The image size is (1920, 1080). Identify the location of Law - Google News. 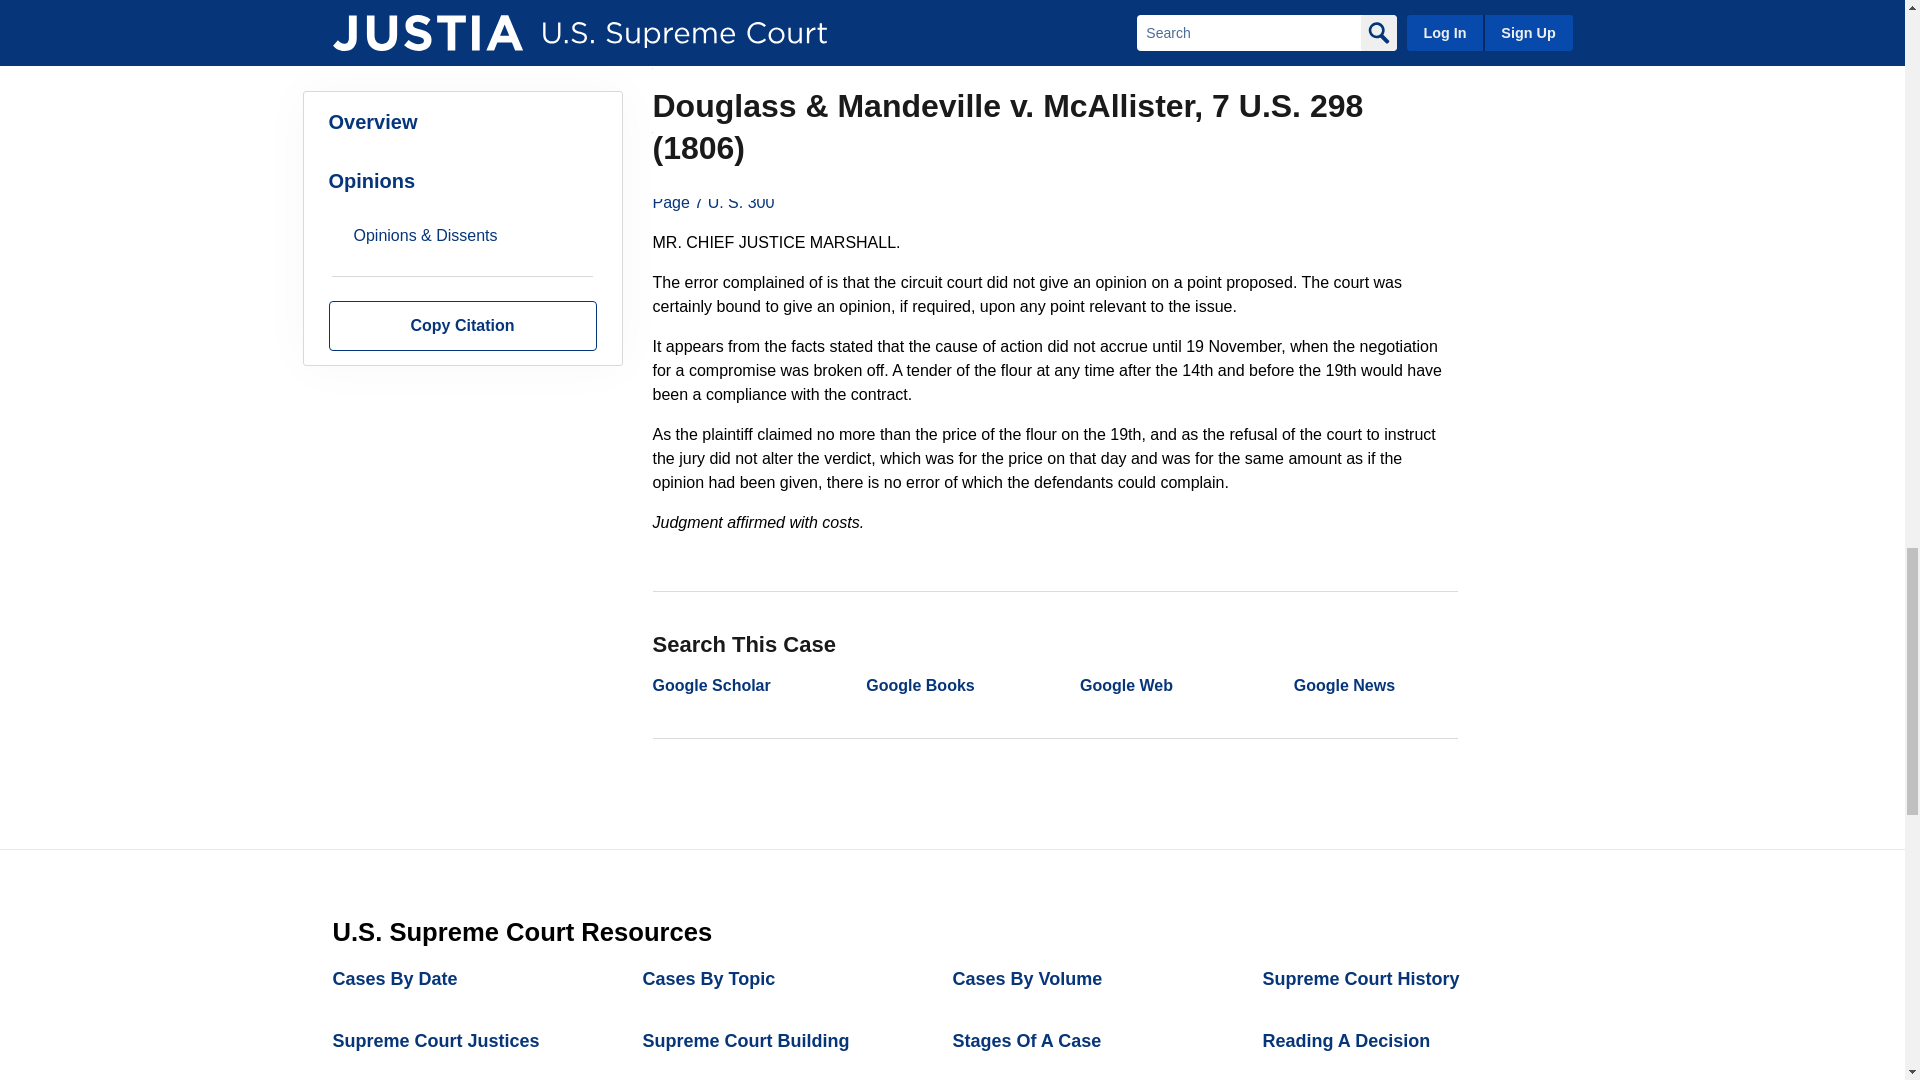
(1344, 686).